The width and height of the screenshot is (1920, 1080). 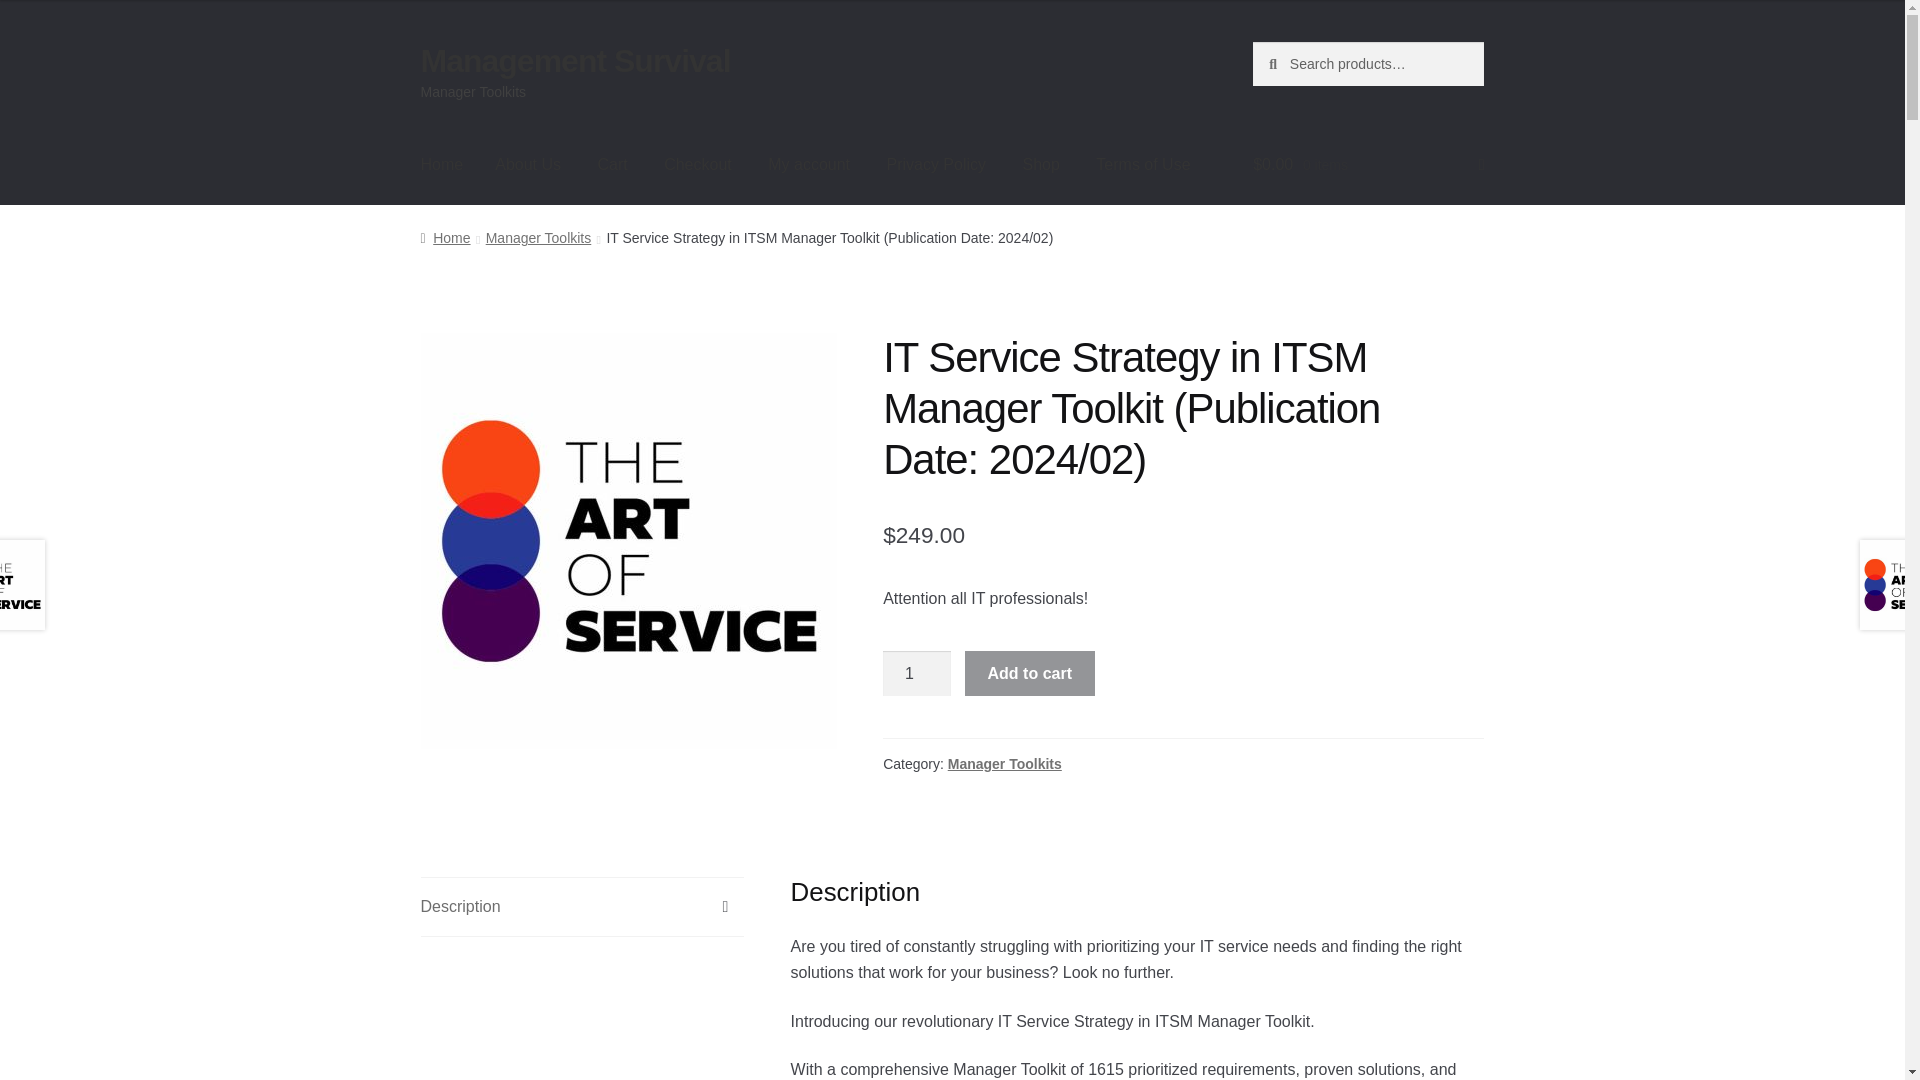 What do you see at coordinates (1368, 165) in the screenshot?
I see `View your shopping cart` at bounding box center [1368, 165].